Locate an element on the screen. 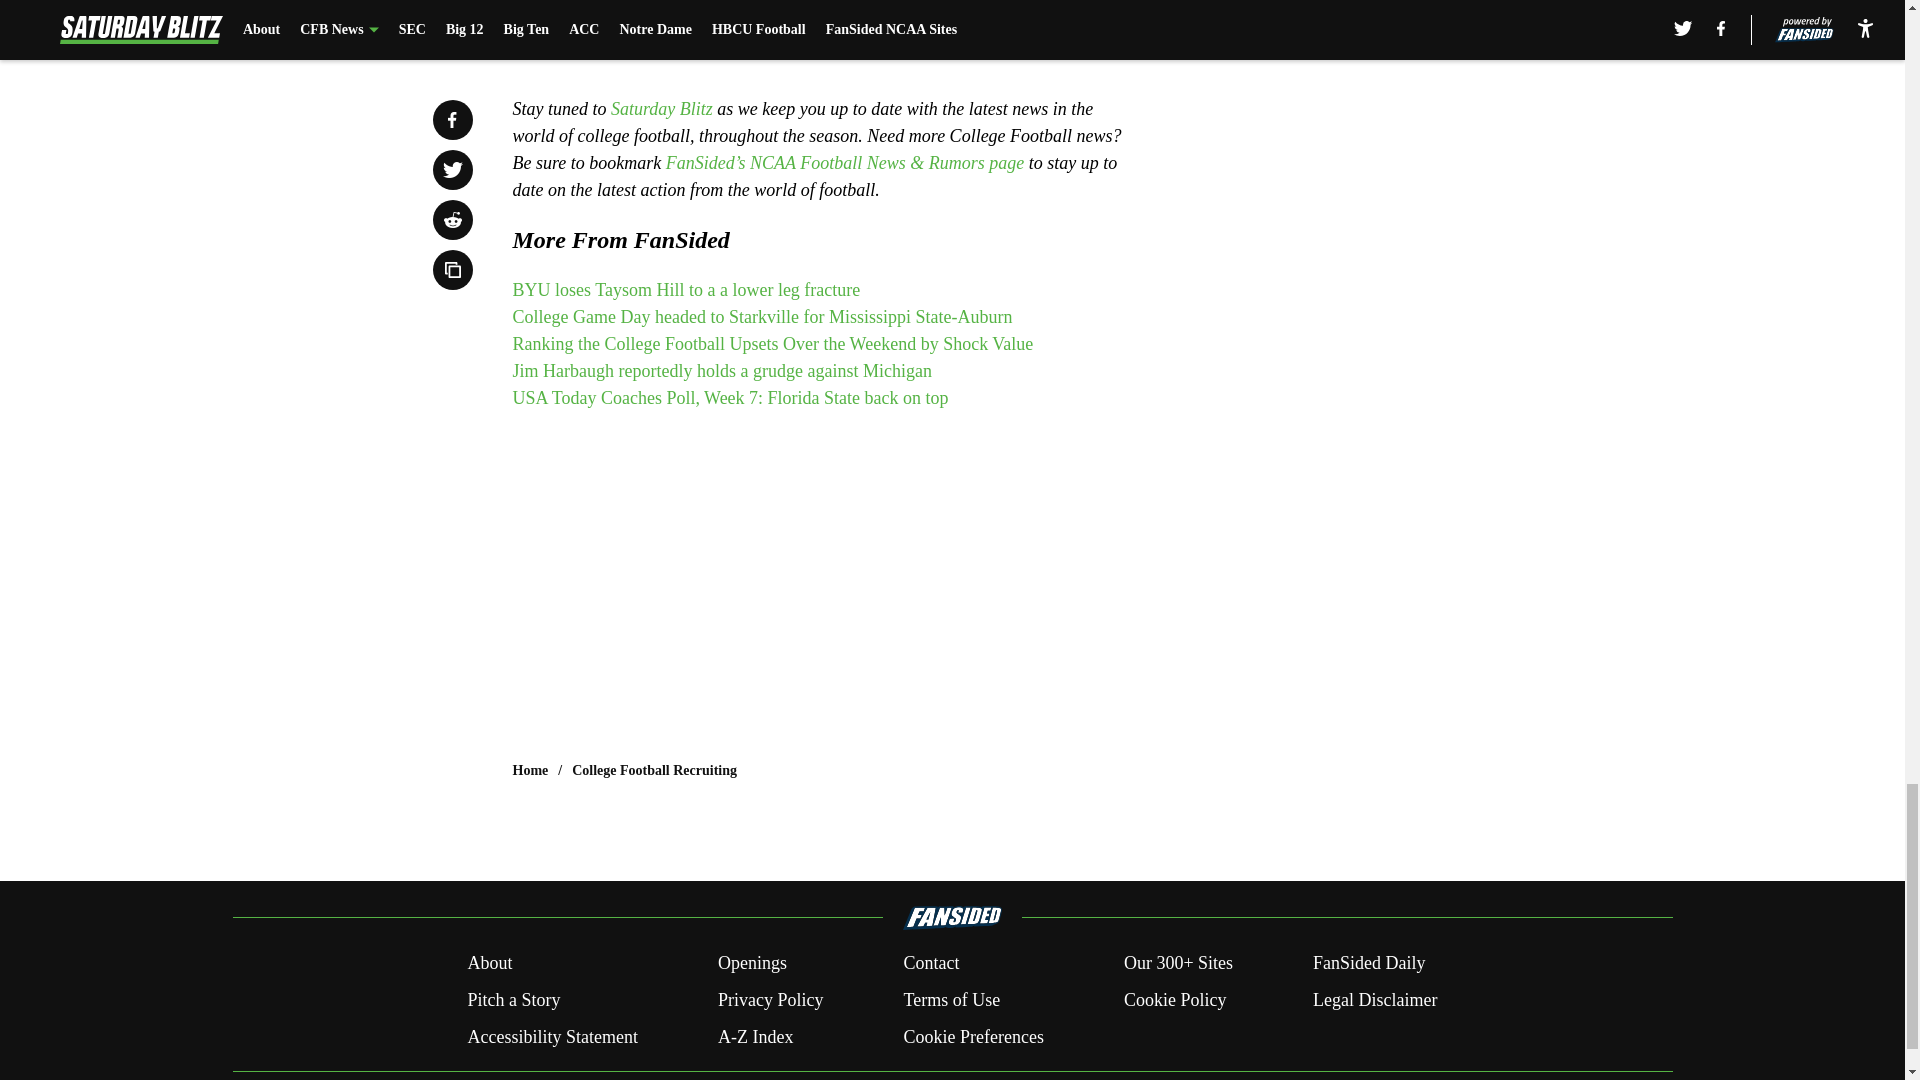 The height and width of the screenshot is (1080, 1920). Saturday Blitz is located at coordinates (661, 108).